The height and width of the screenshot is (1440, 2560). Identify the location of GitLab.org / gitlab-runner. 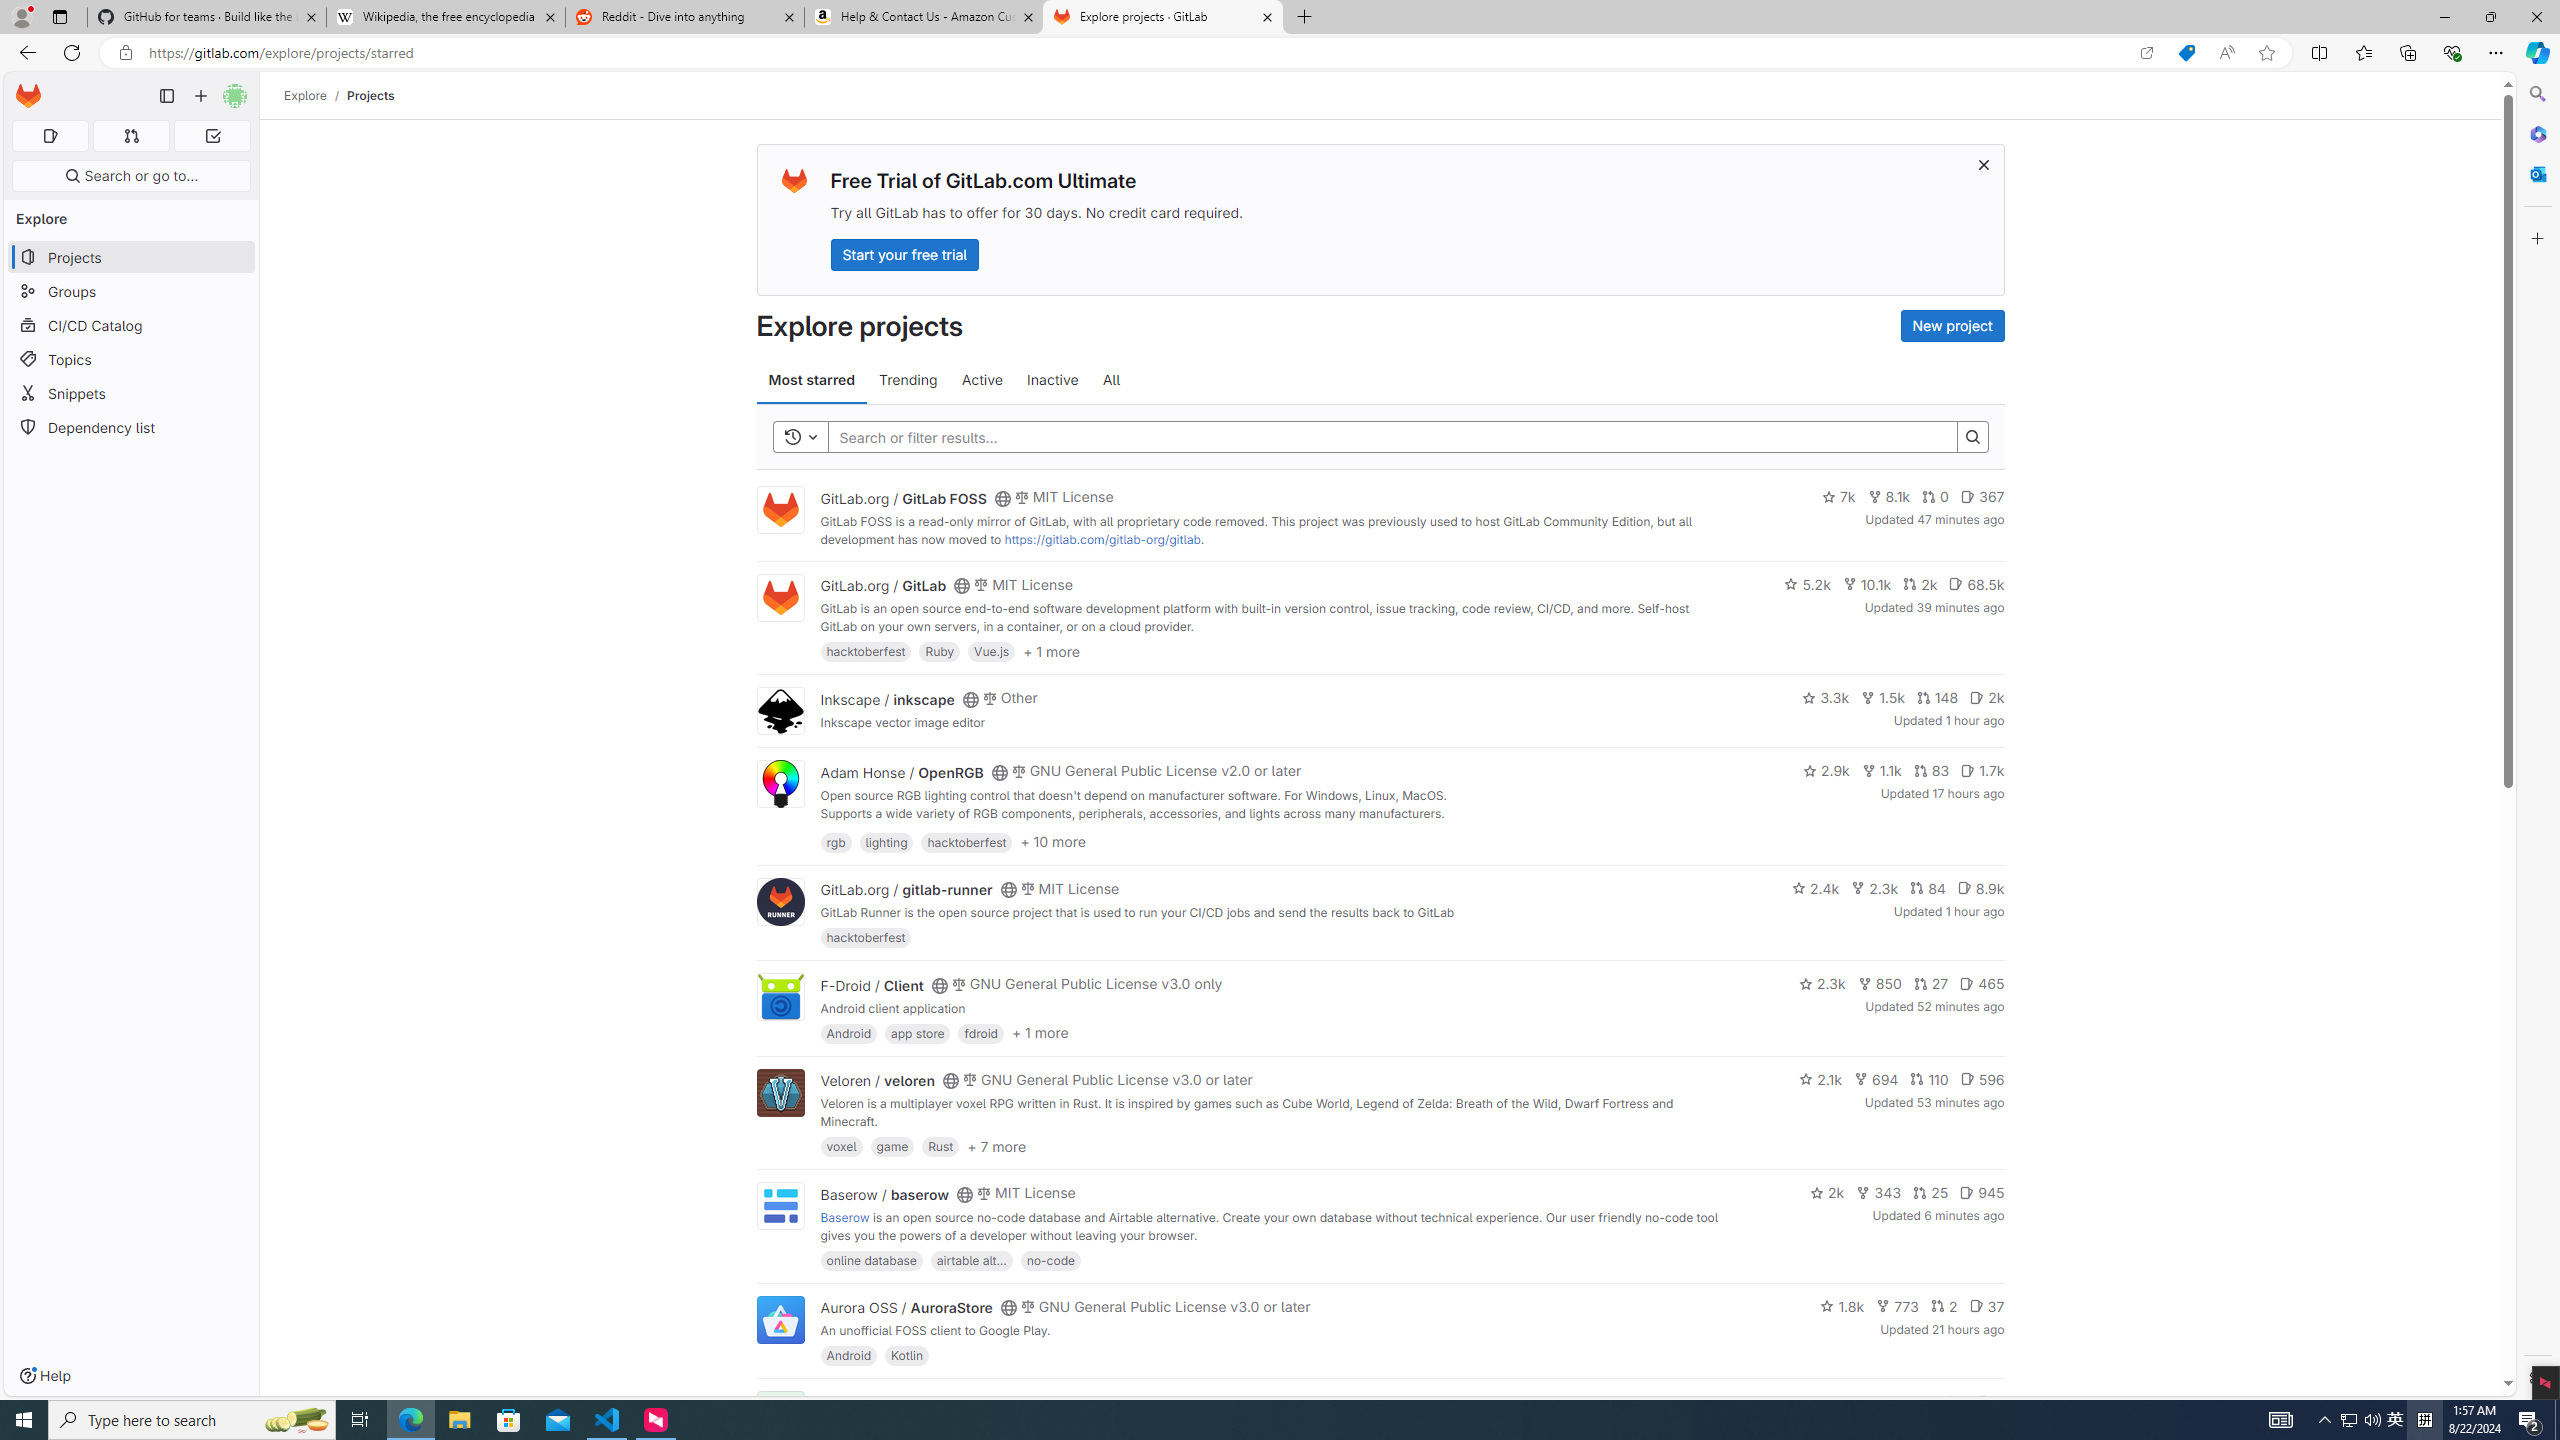
(906, 890).